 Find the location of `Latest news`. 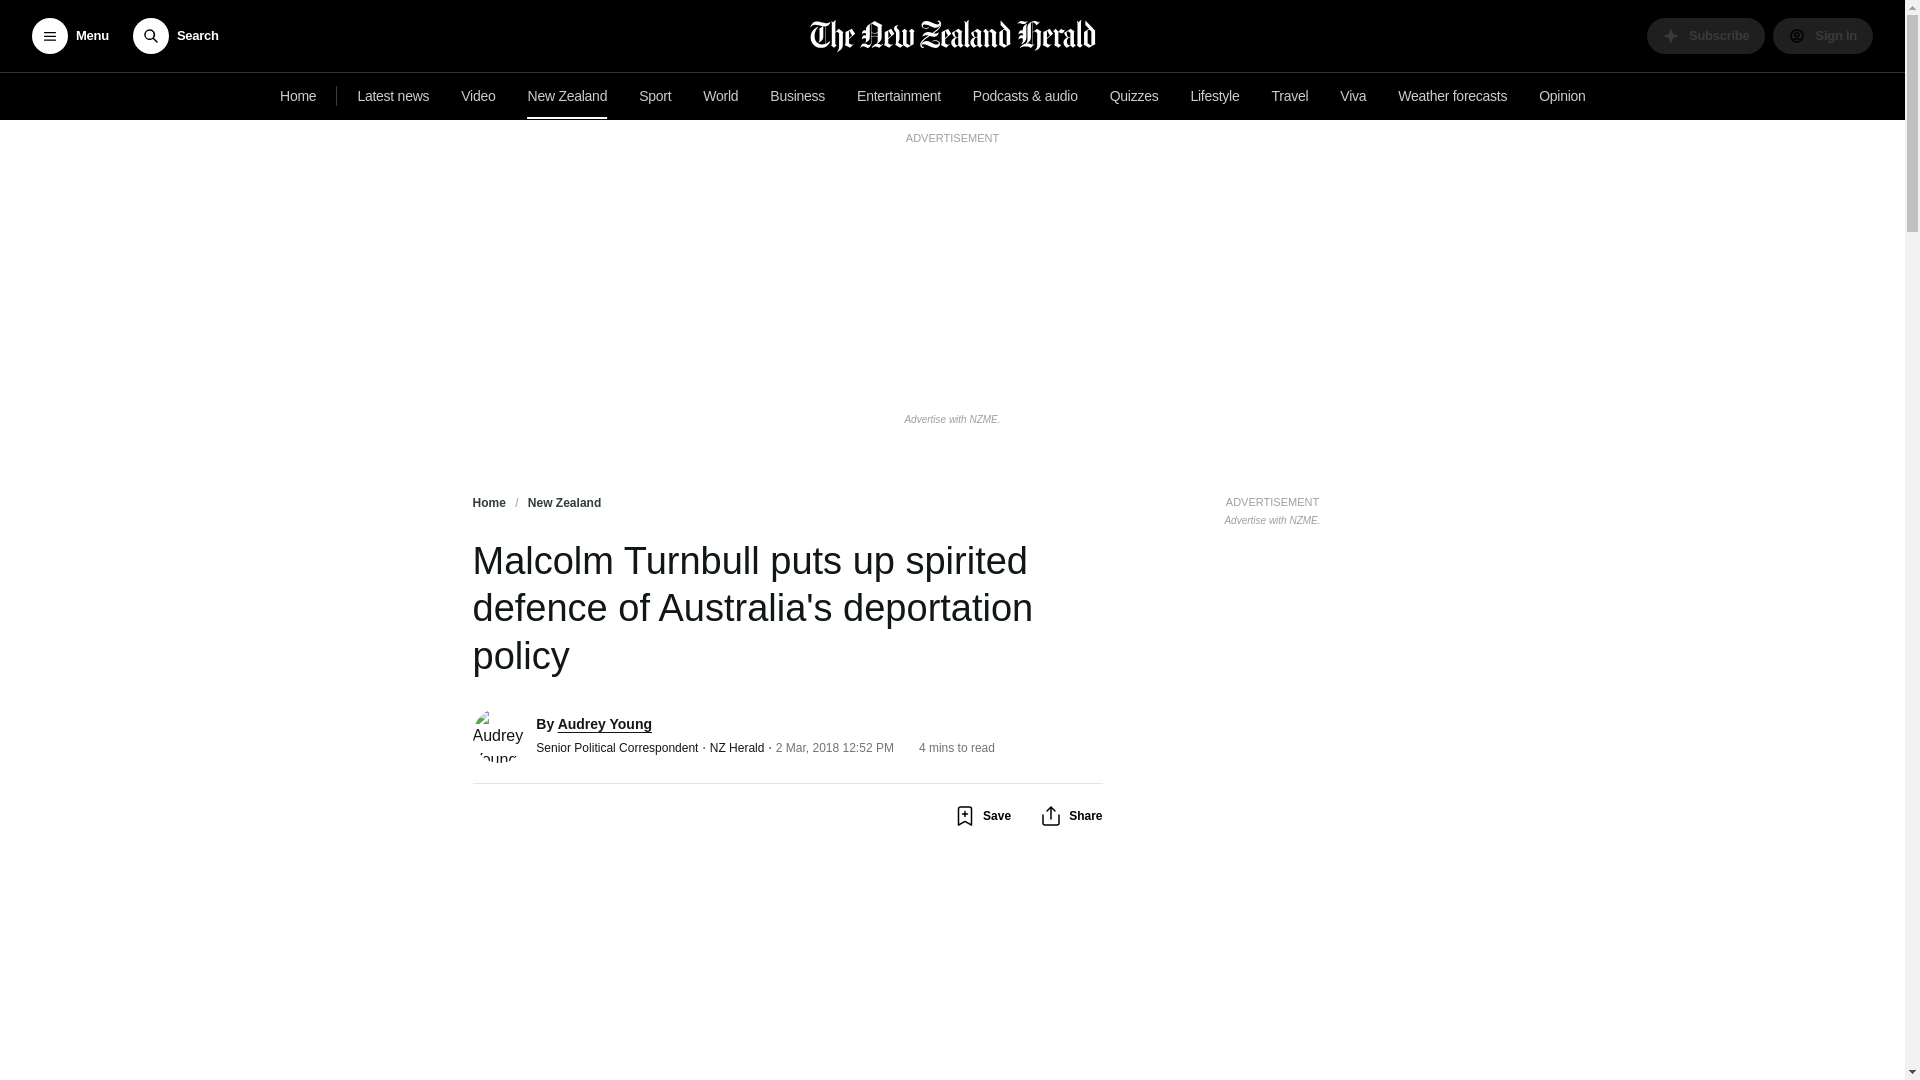

Latest news is located at coordinates (393, 96).